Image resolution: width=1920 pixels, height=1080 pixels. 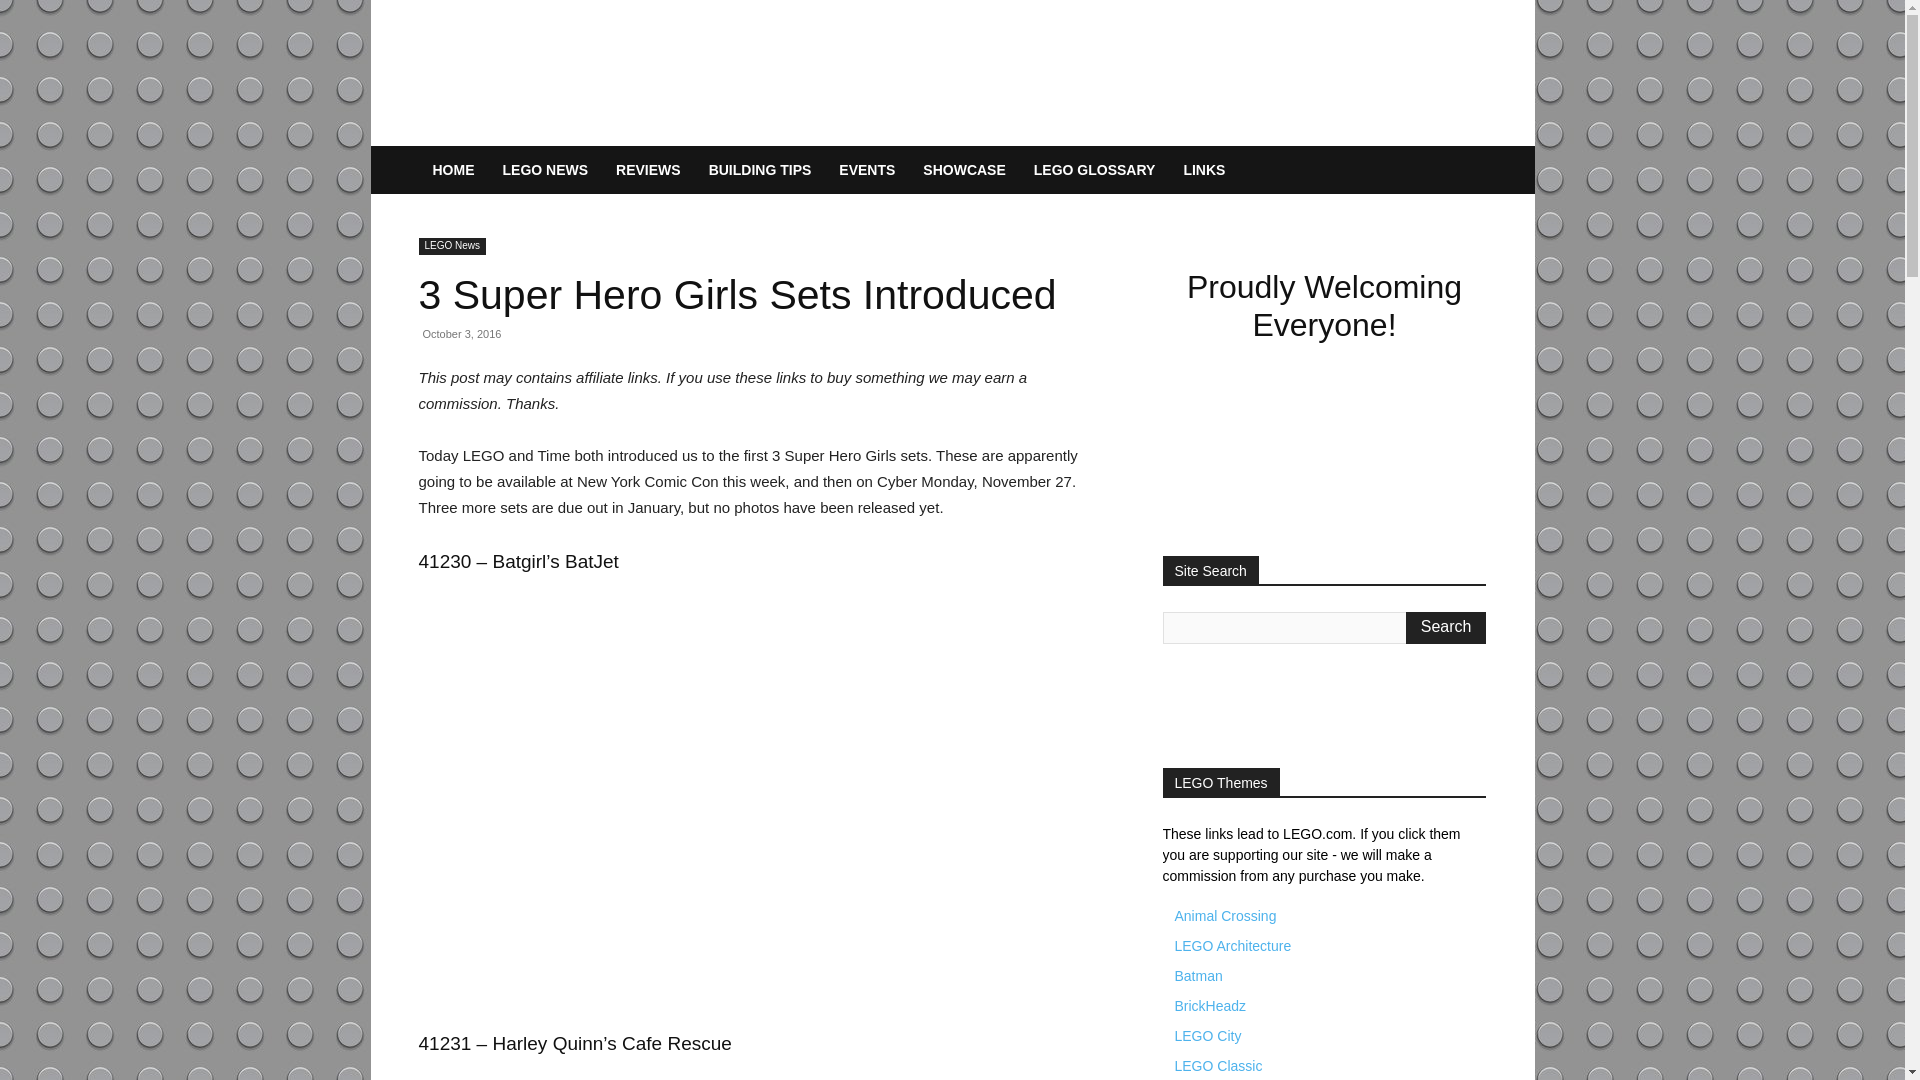 I want to click on LEGO NEWS, so click(x=544, y=170).